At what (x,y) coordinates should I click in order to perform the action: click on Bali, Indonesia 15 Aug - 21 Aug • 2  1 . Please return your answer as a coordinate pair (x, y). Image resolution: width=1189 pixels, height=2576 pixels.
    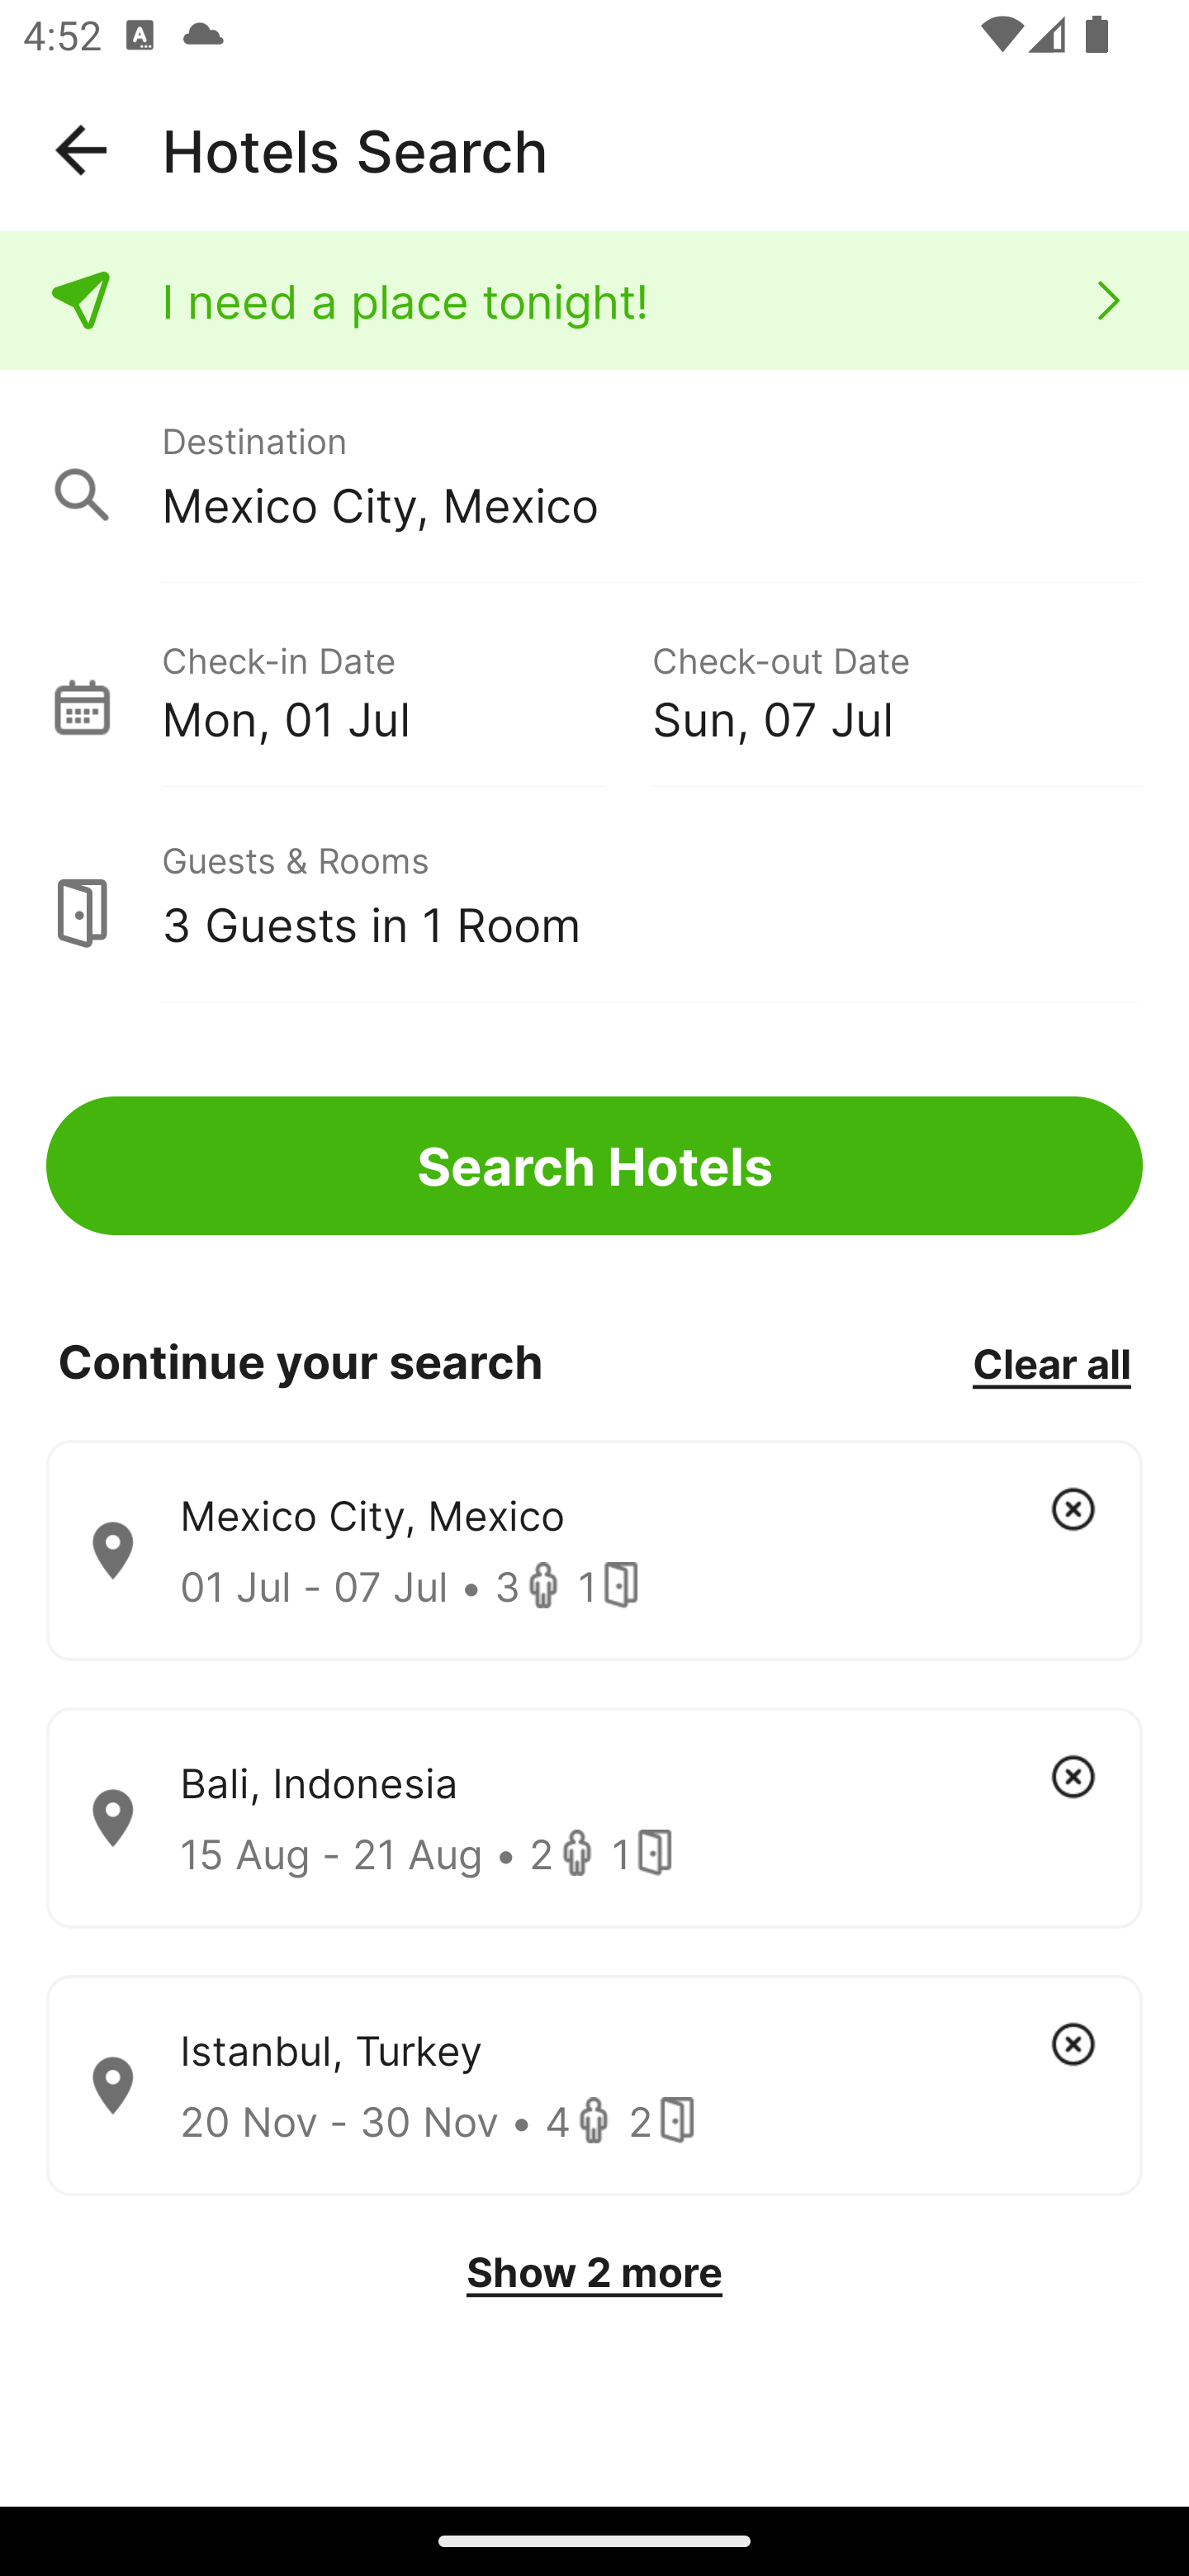
    Looking at the image, I should click on (594, 1818).